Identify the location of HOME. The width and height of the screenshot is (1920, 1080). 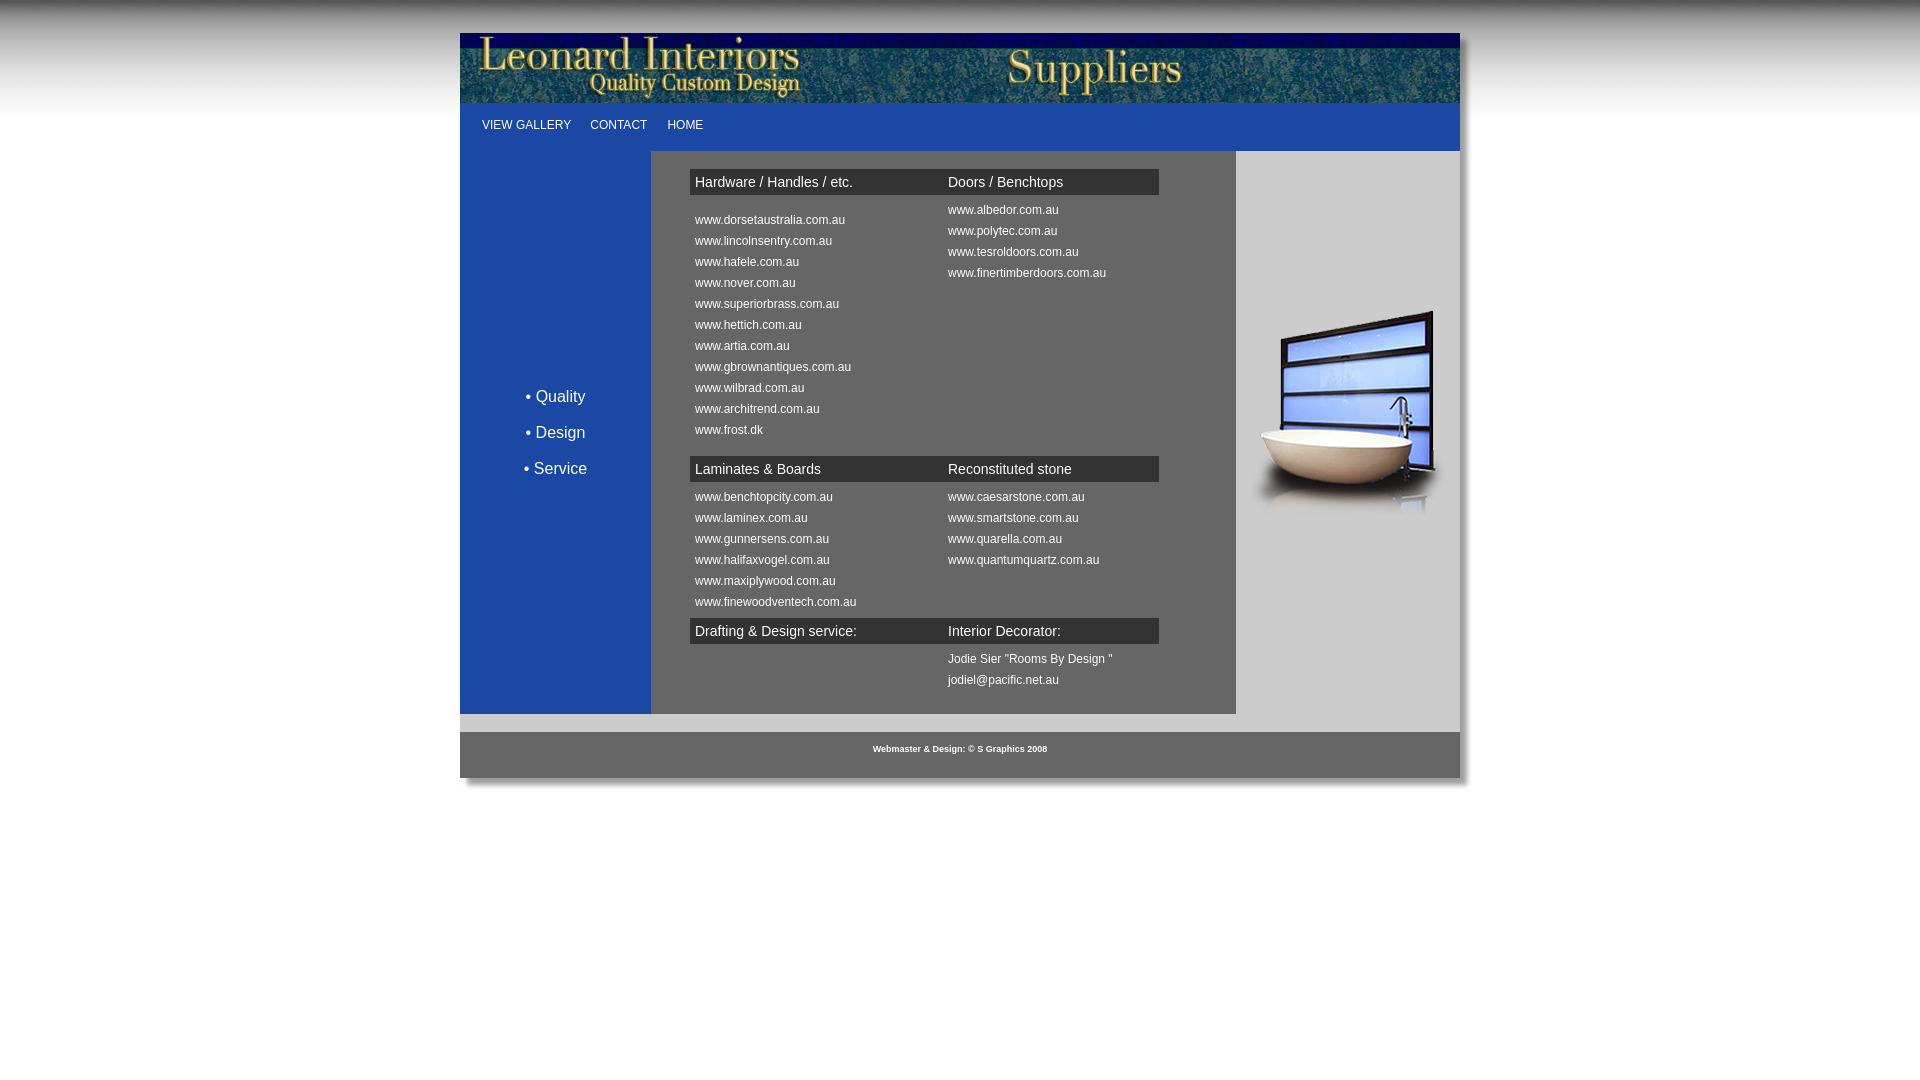
(685, 125).